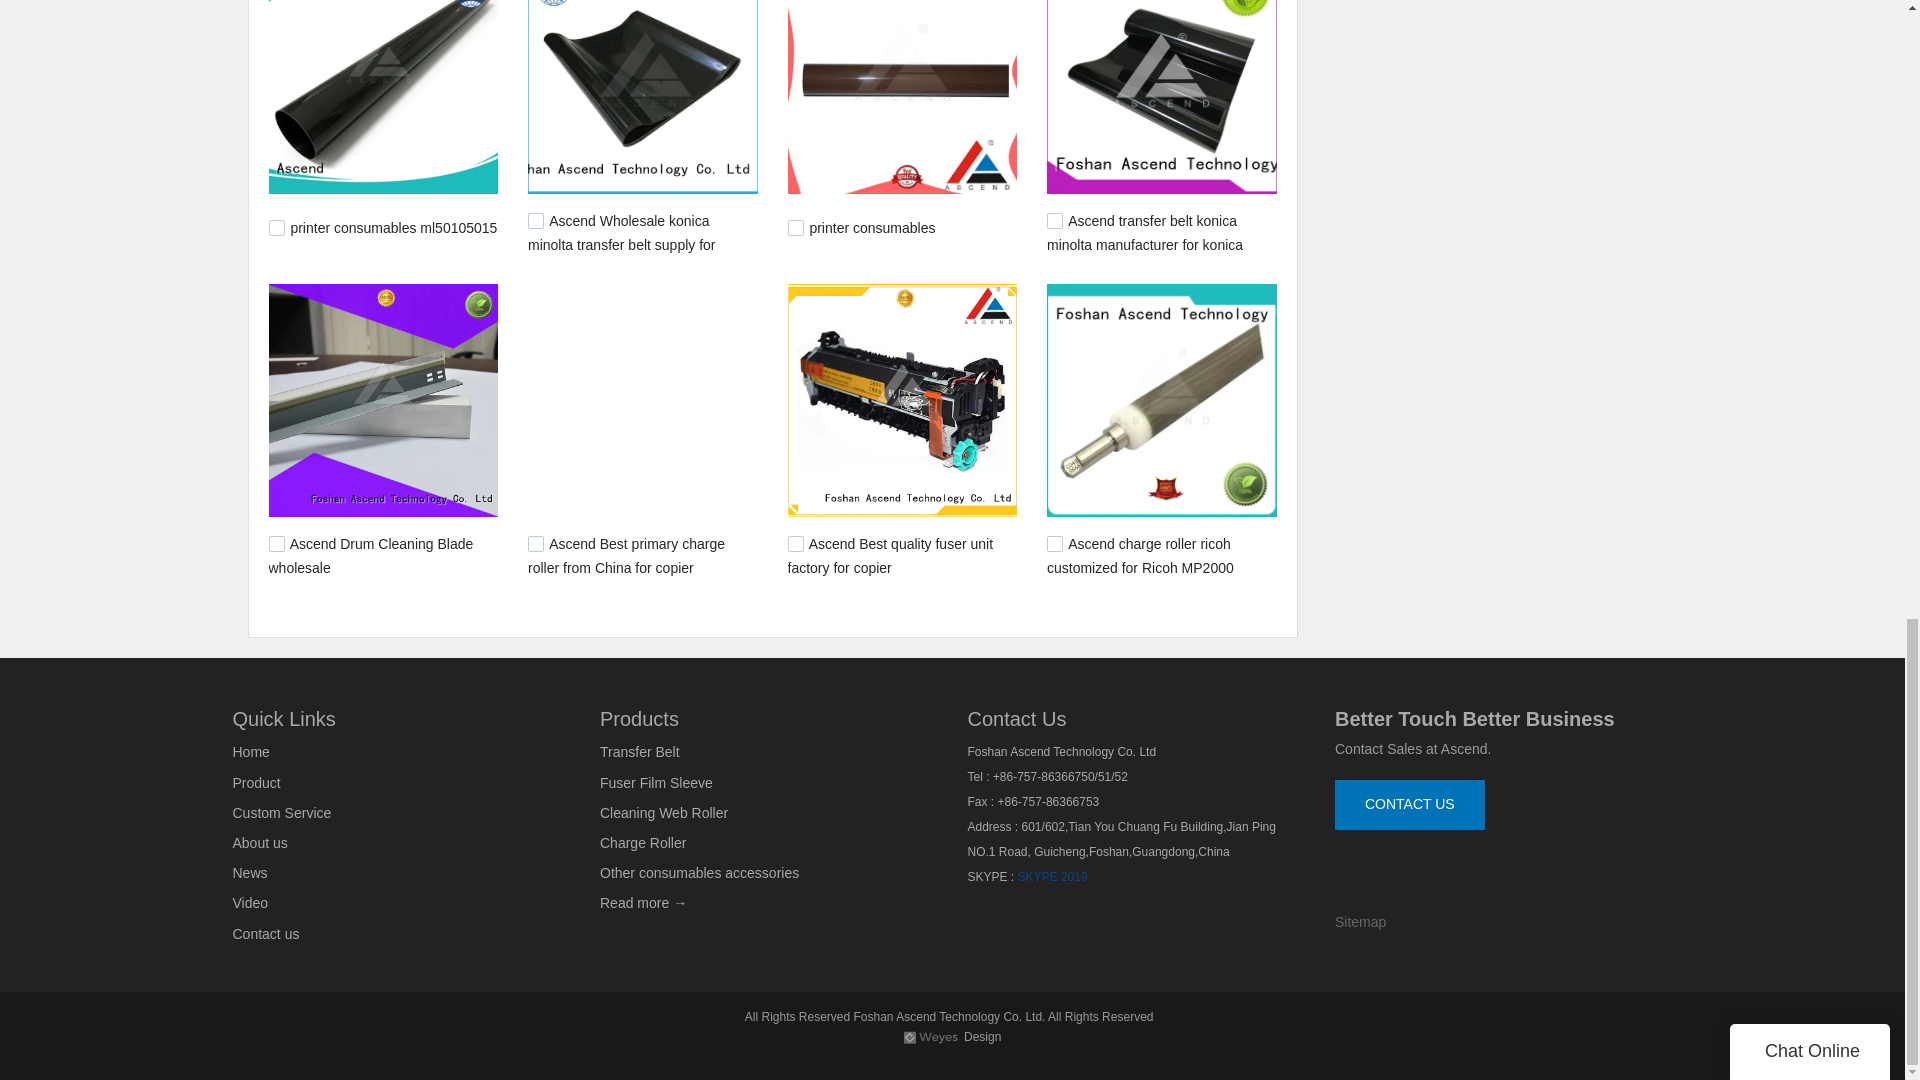 The height and width of the screenshot is (1080, 1920). What do you see at coordinates (796, 228) in the screenshot?
I see `1100` at bounding box center [796, 228].